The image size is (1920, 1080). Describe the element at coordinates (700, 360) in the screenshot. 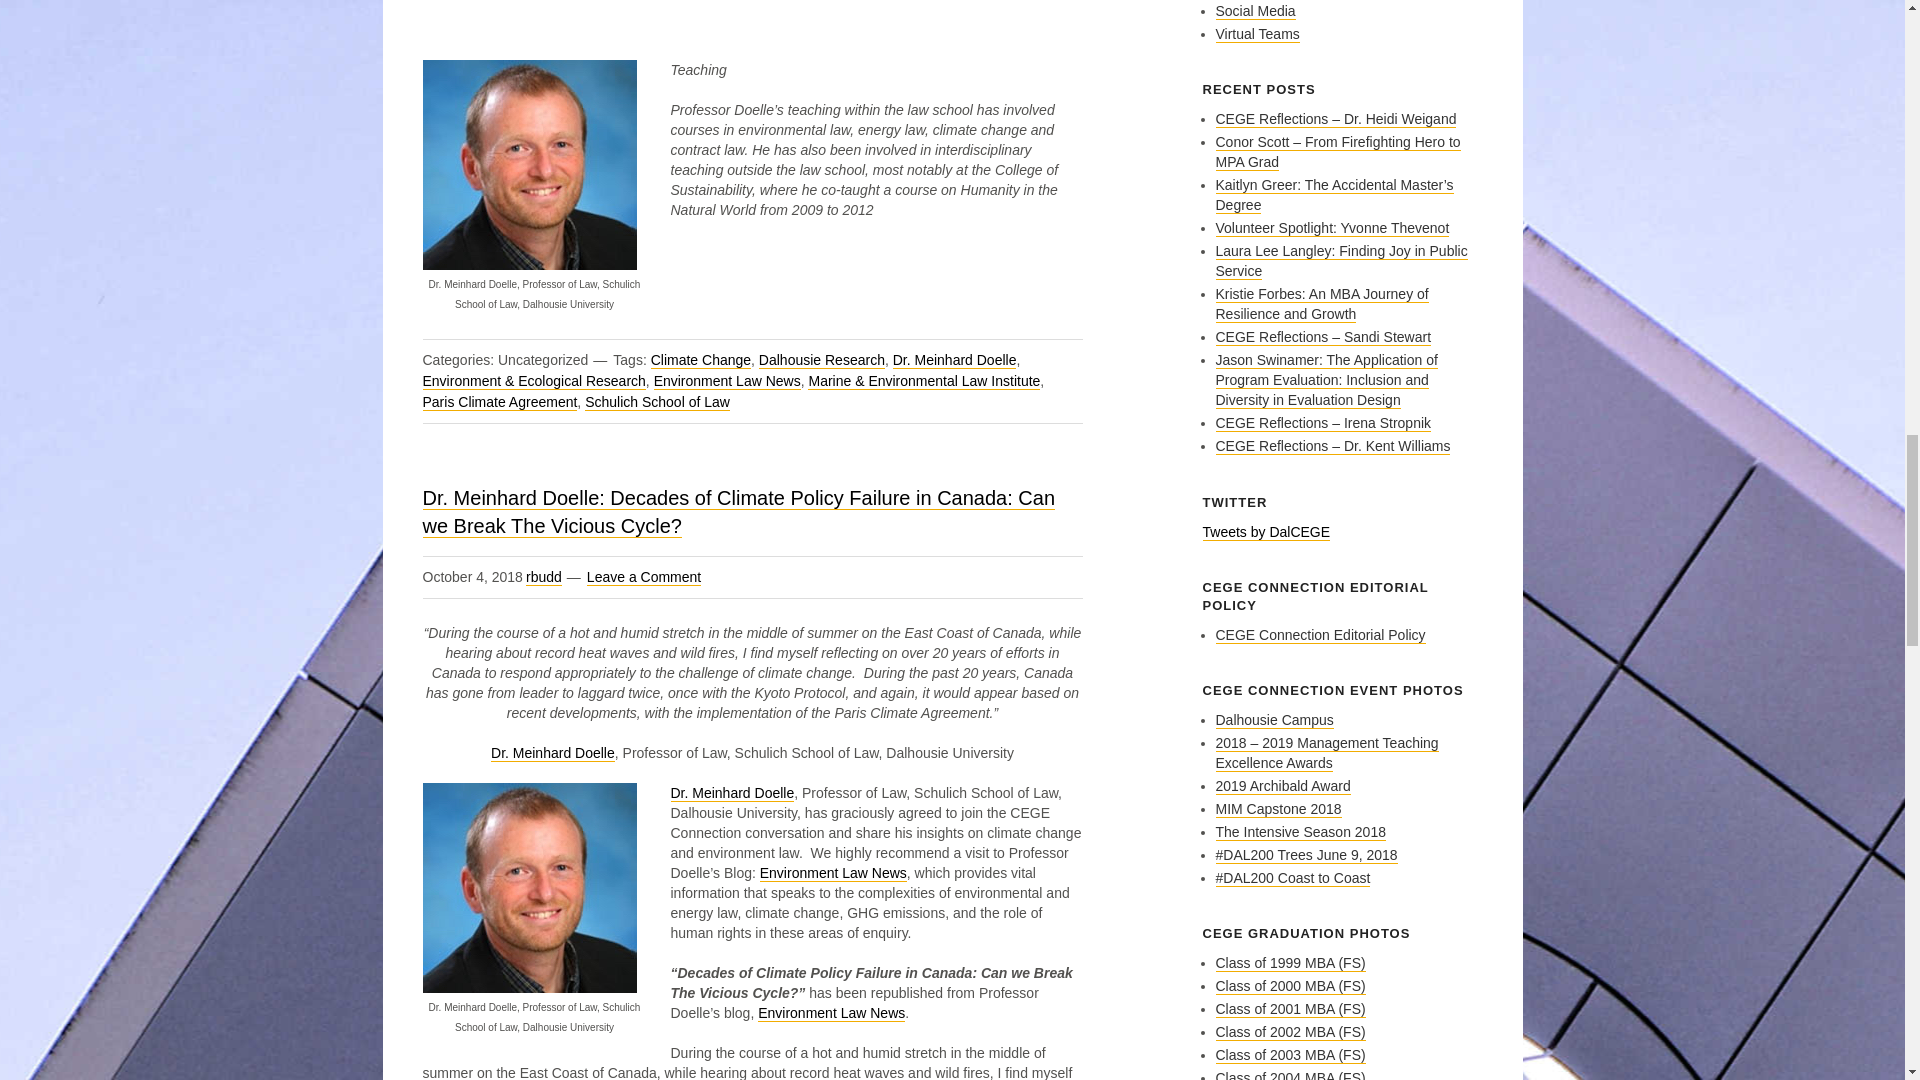

I see `Climate Change` at that location.